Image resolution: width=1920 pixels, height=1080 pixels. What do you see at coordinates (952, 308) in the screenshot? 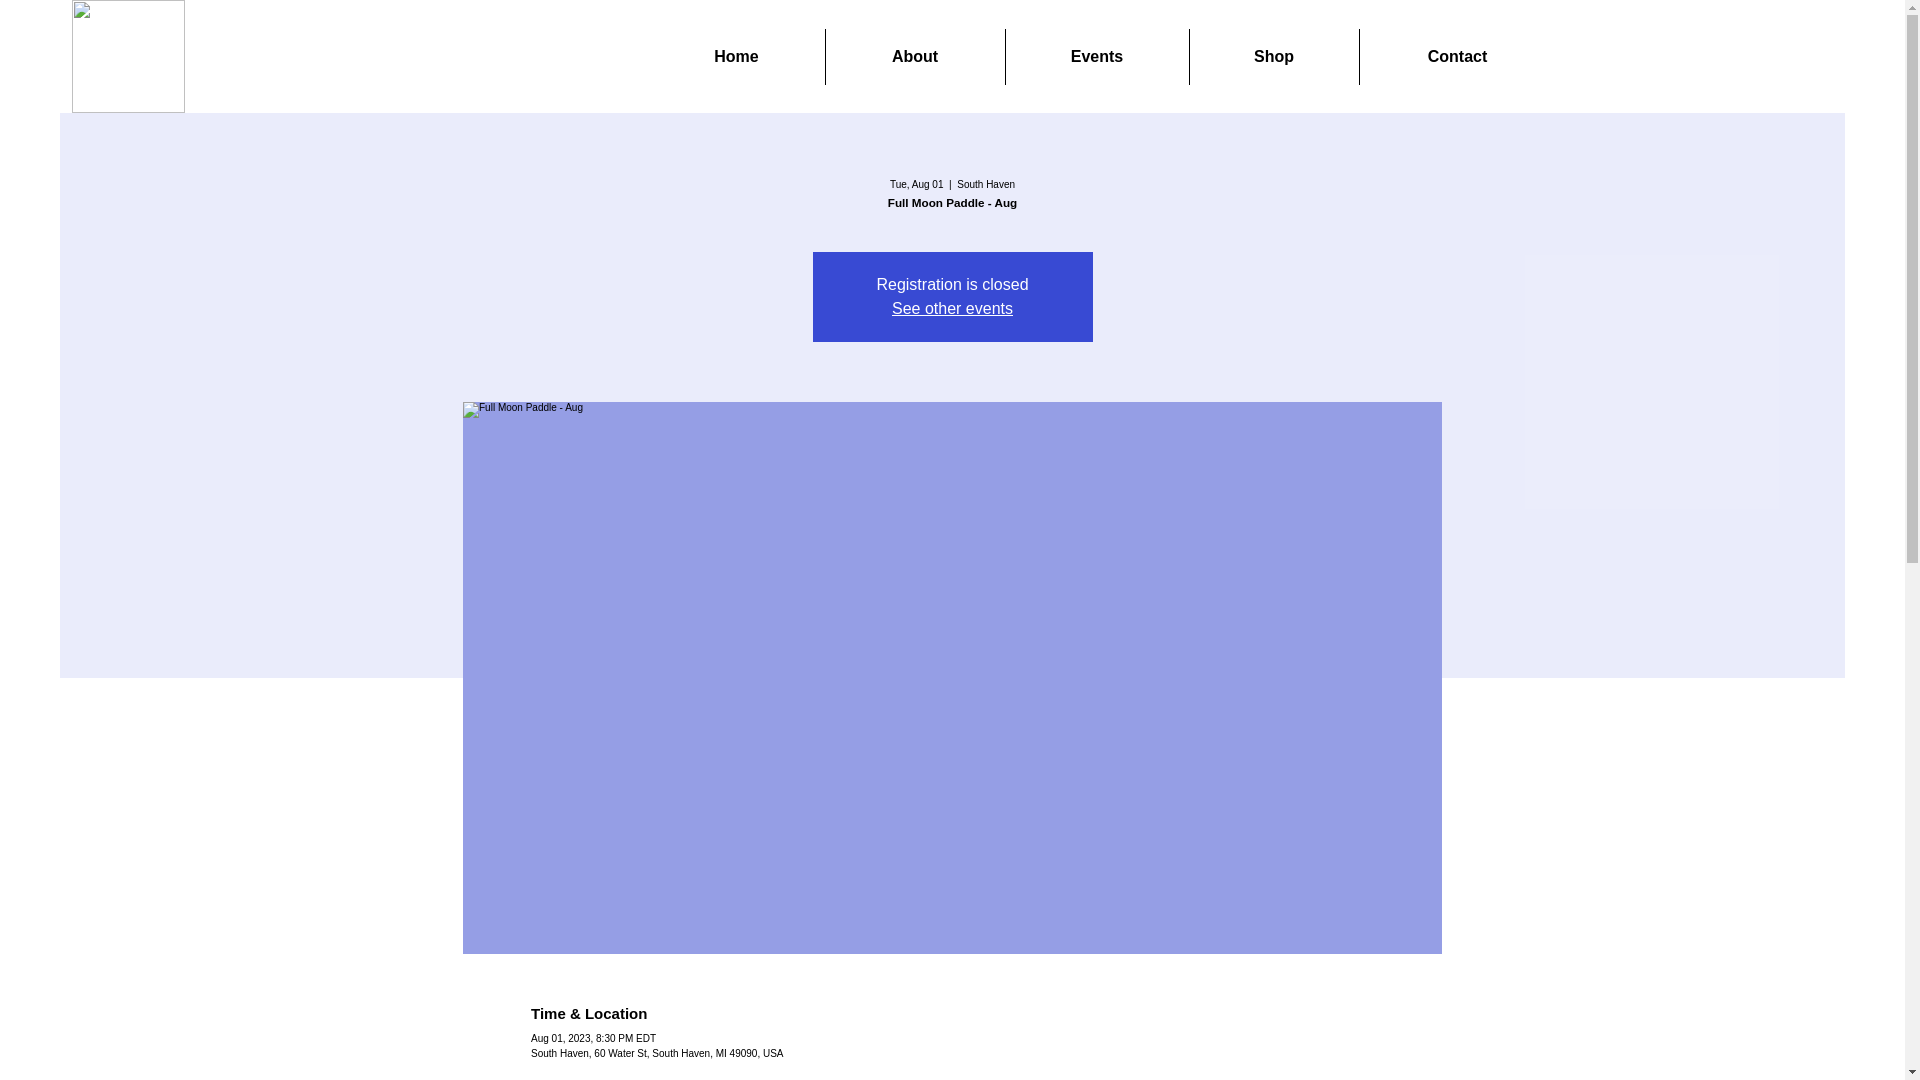
I see `See other events` at bounding box center [952, 308].